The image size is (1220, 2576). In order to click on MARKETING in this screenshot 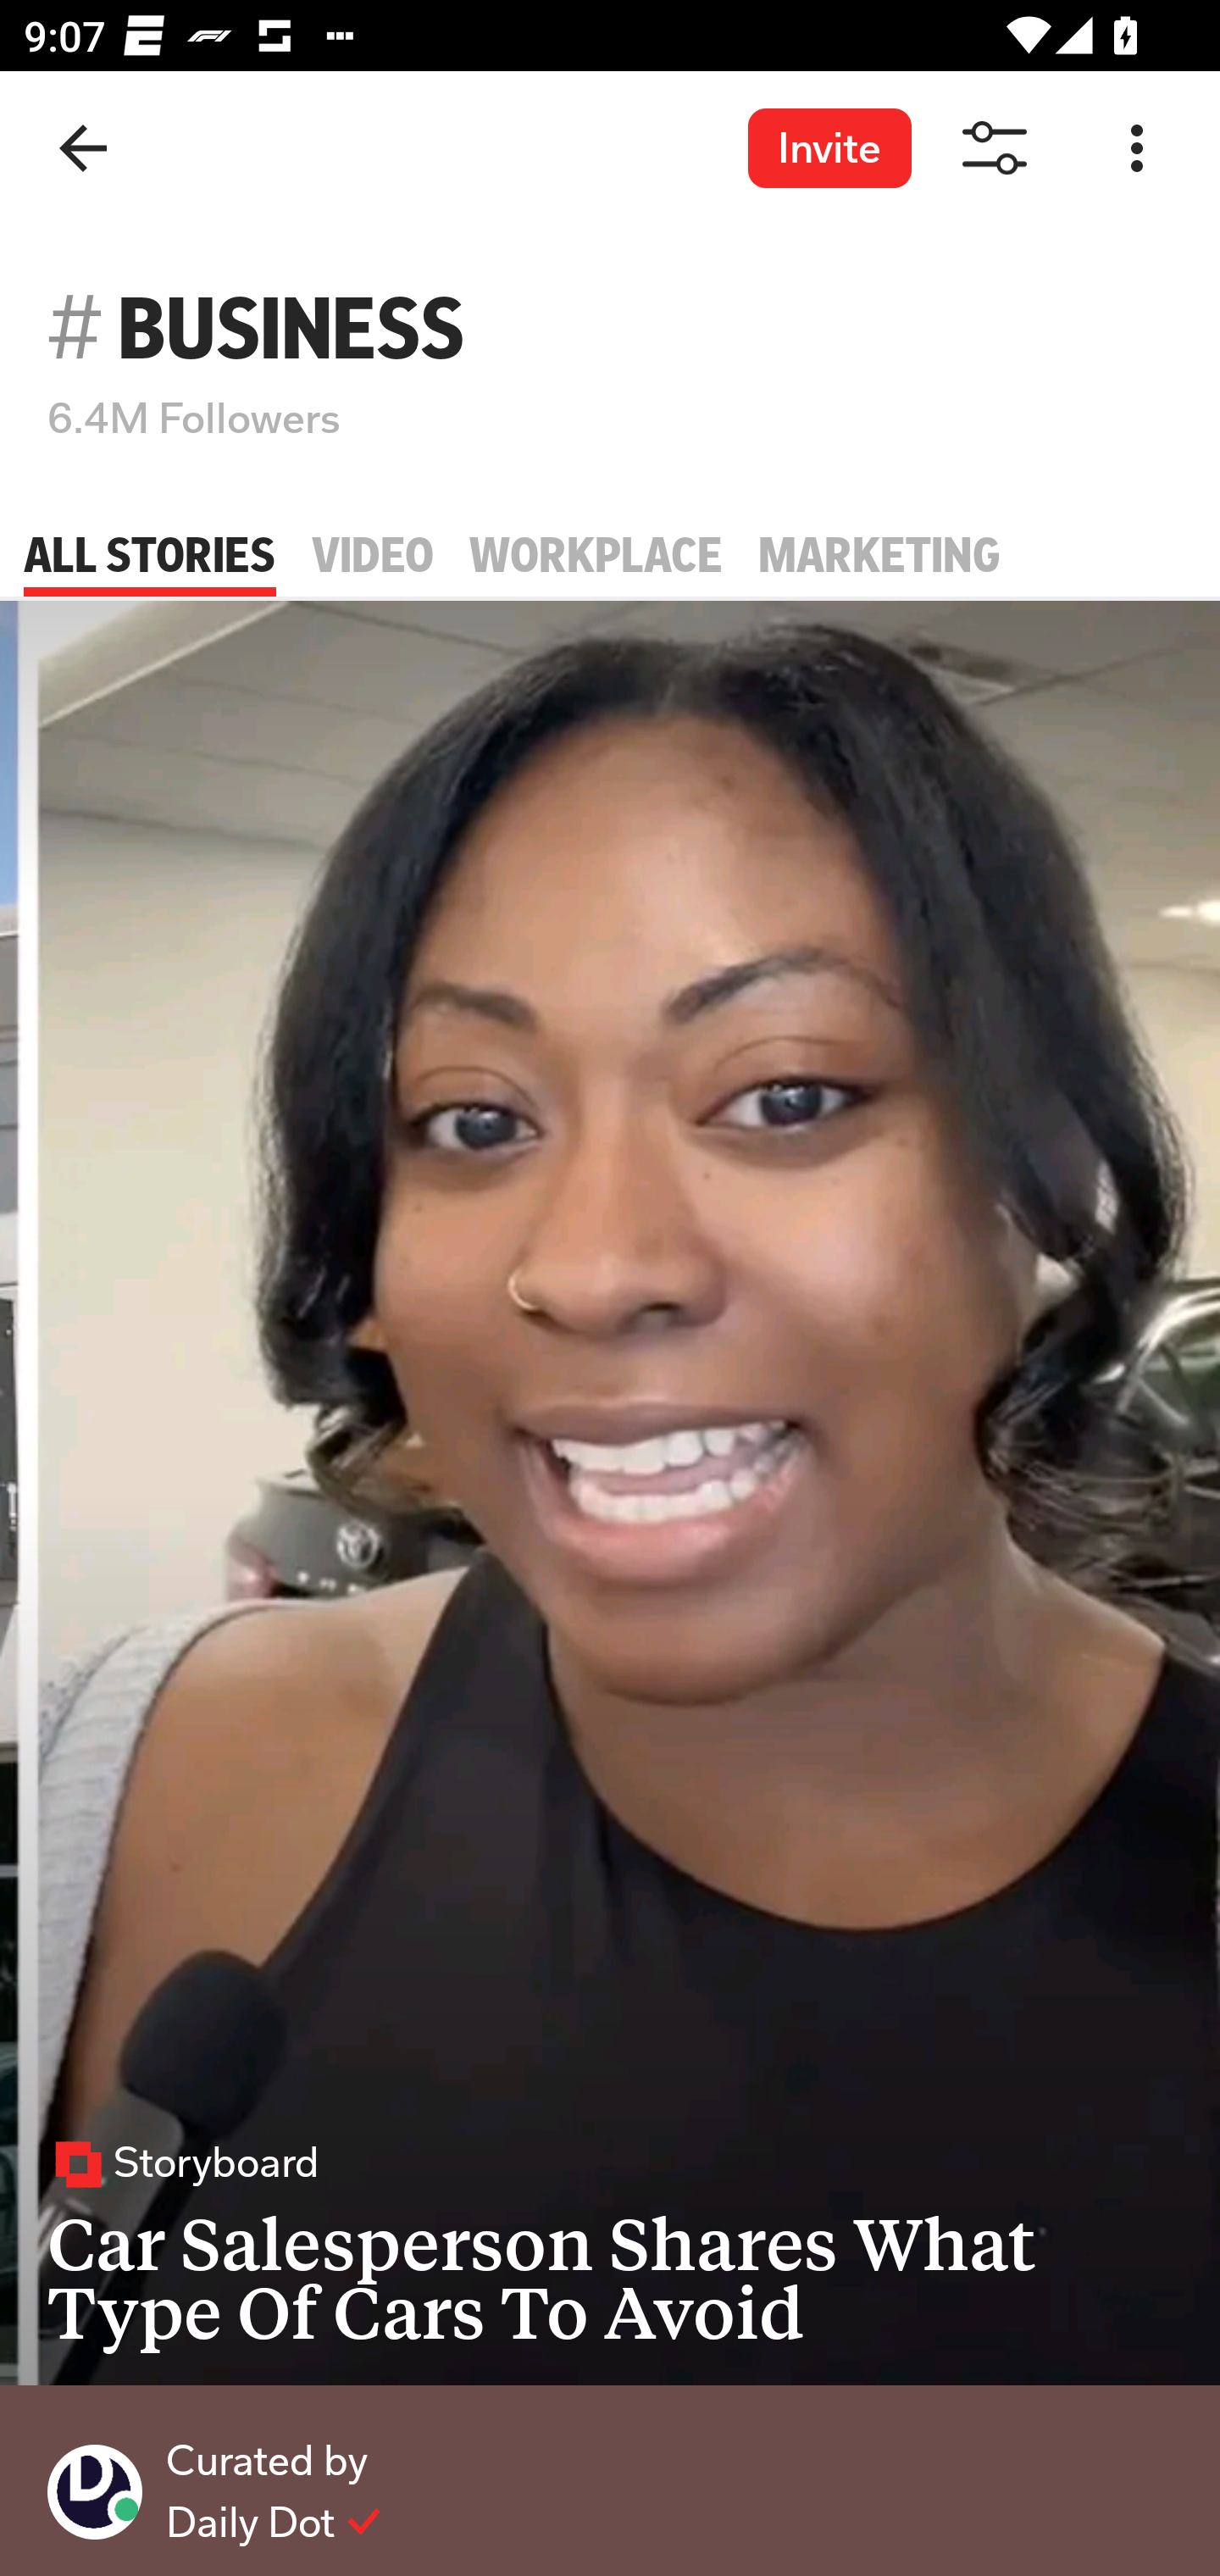, I will do `click(879, 555)`.